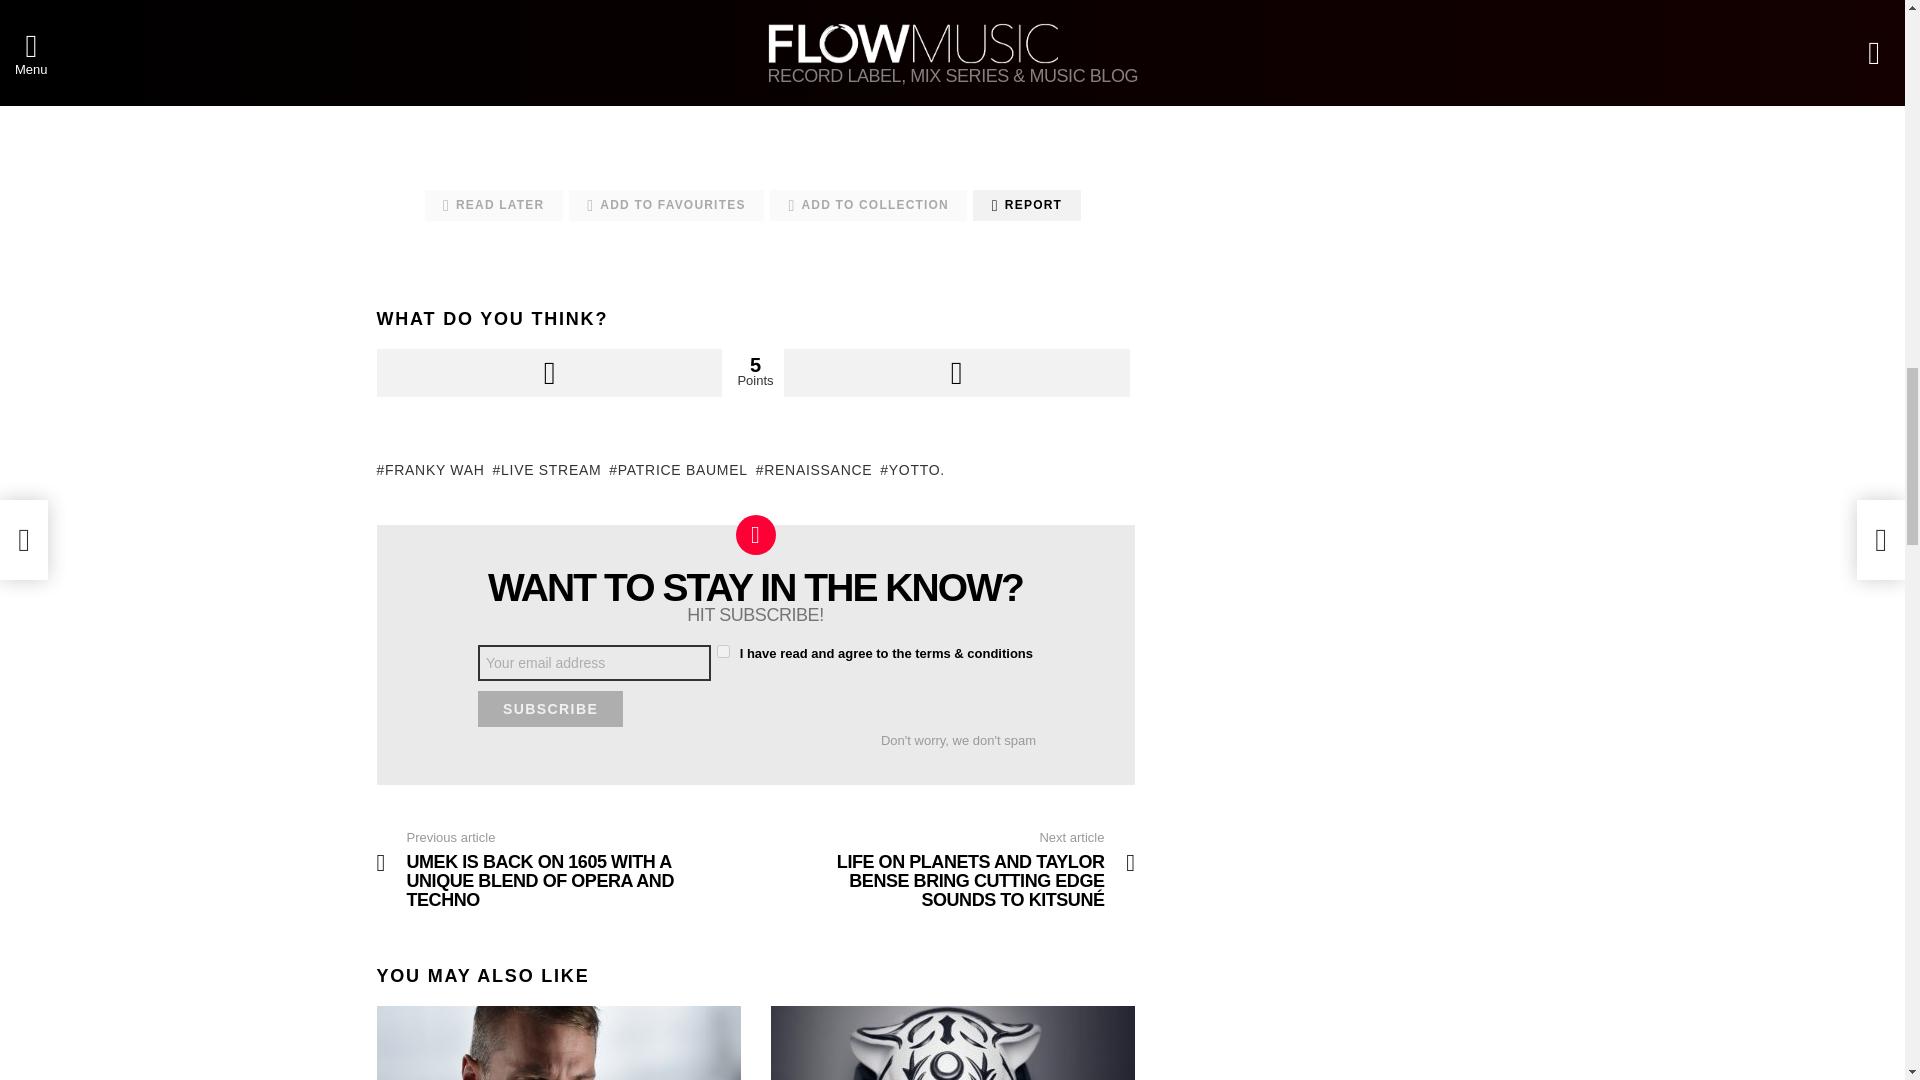 The image size is (1920, 1080). Describe the element at coordinates (722, 650) in the screenshot. I see `1` at that location.